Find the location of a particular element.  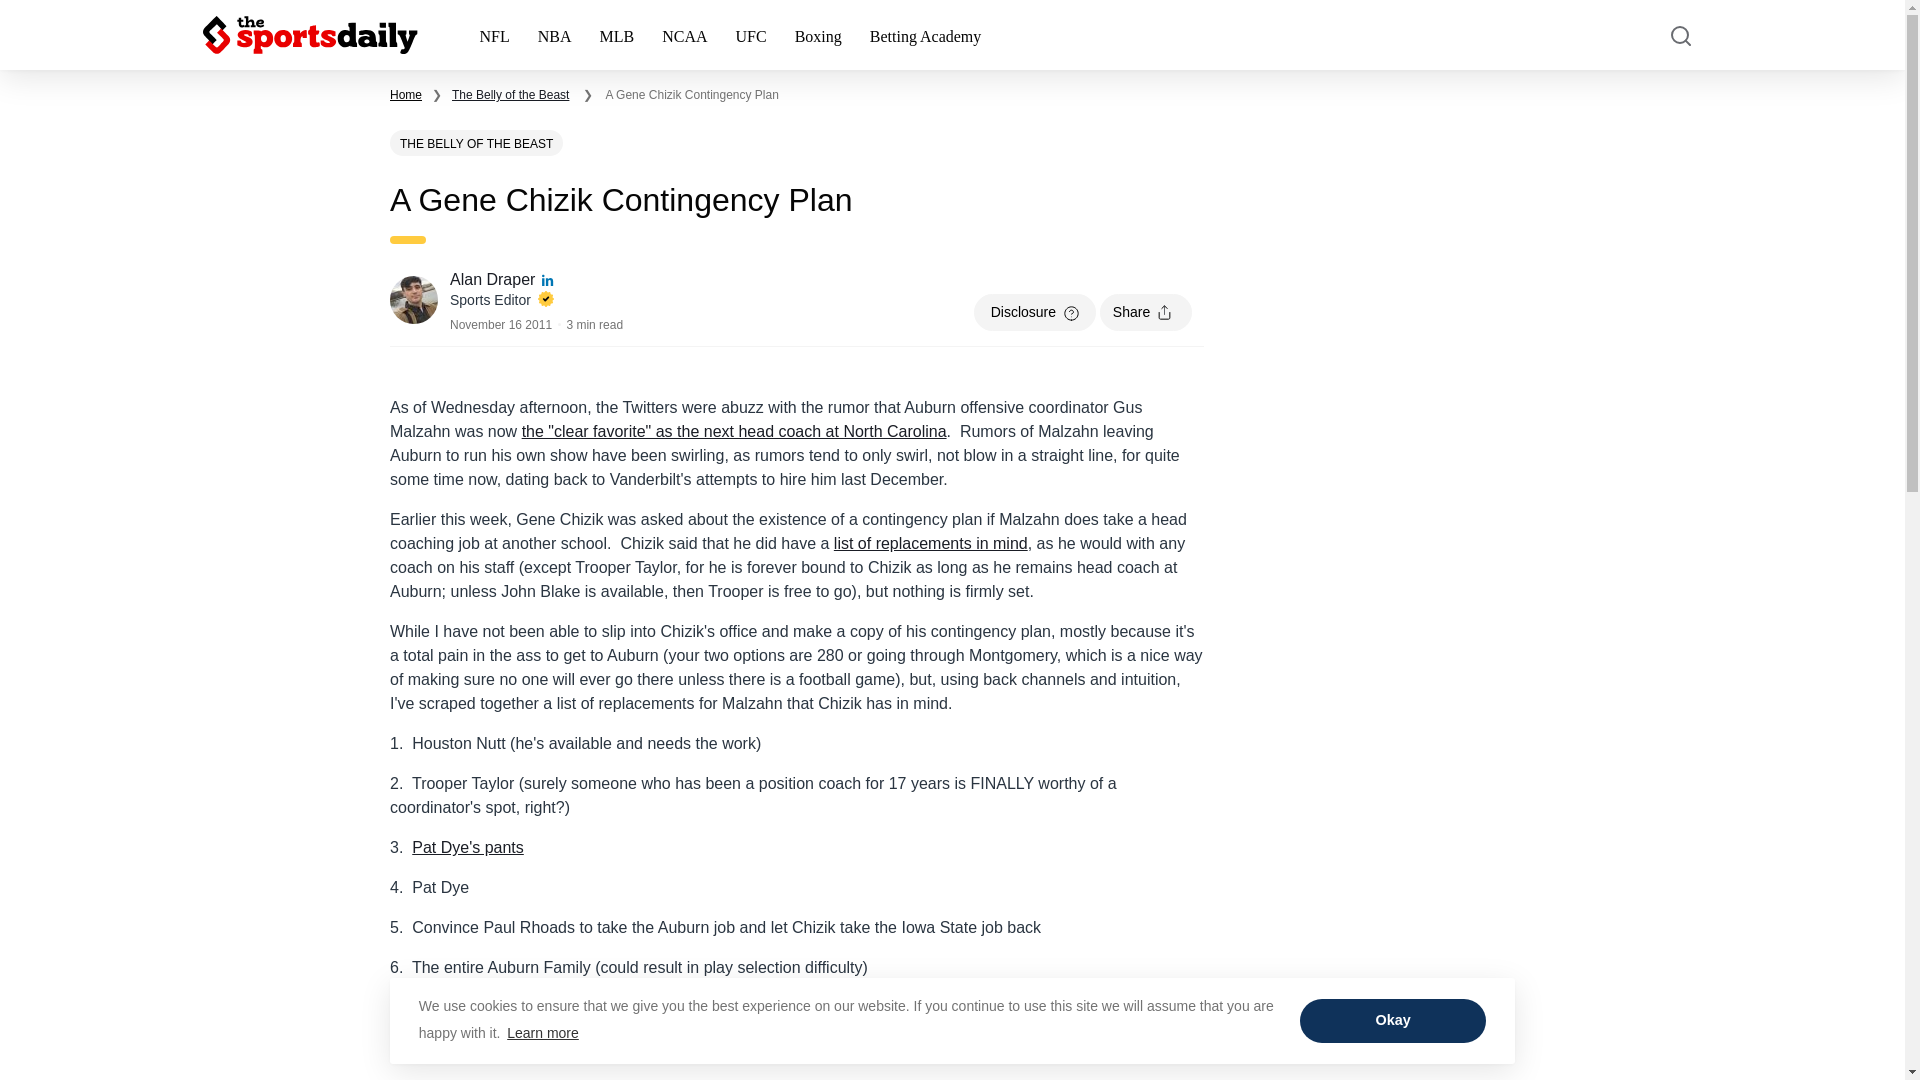

THE BELLY OF THE BEAST is located at coordinates (476, 142).